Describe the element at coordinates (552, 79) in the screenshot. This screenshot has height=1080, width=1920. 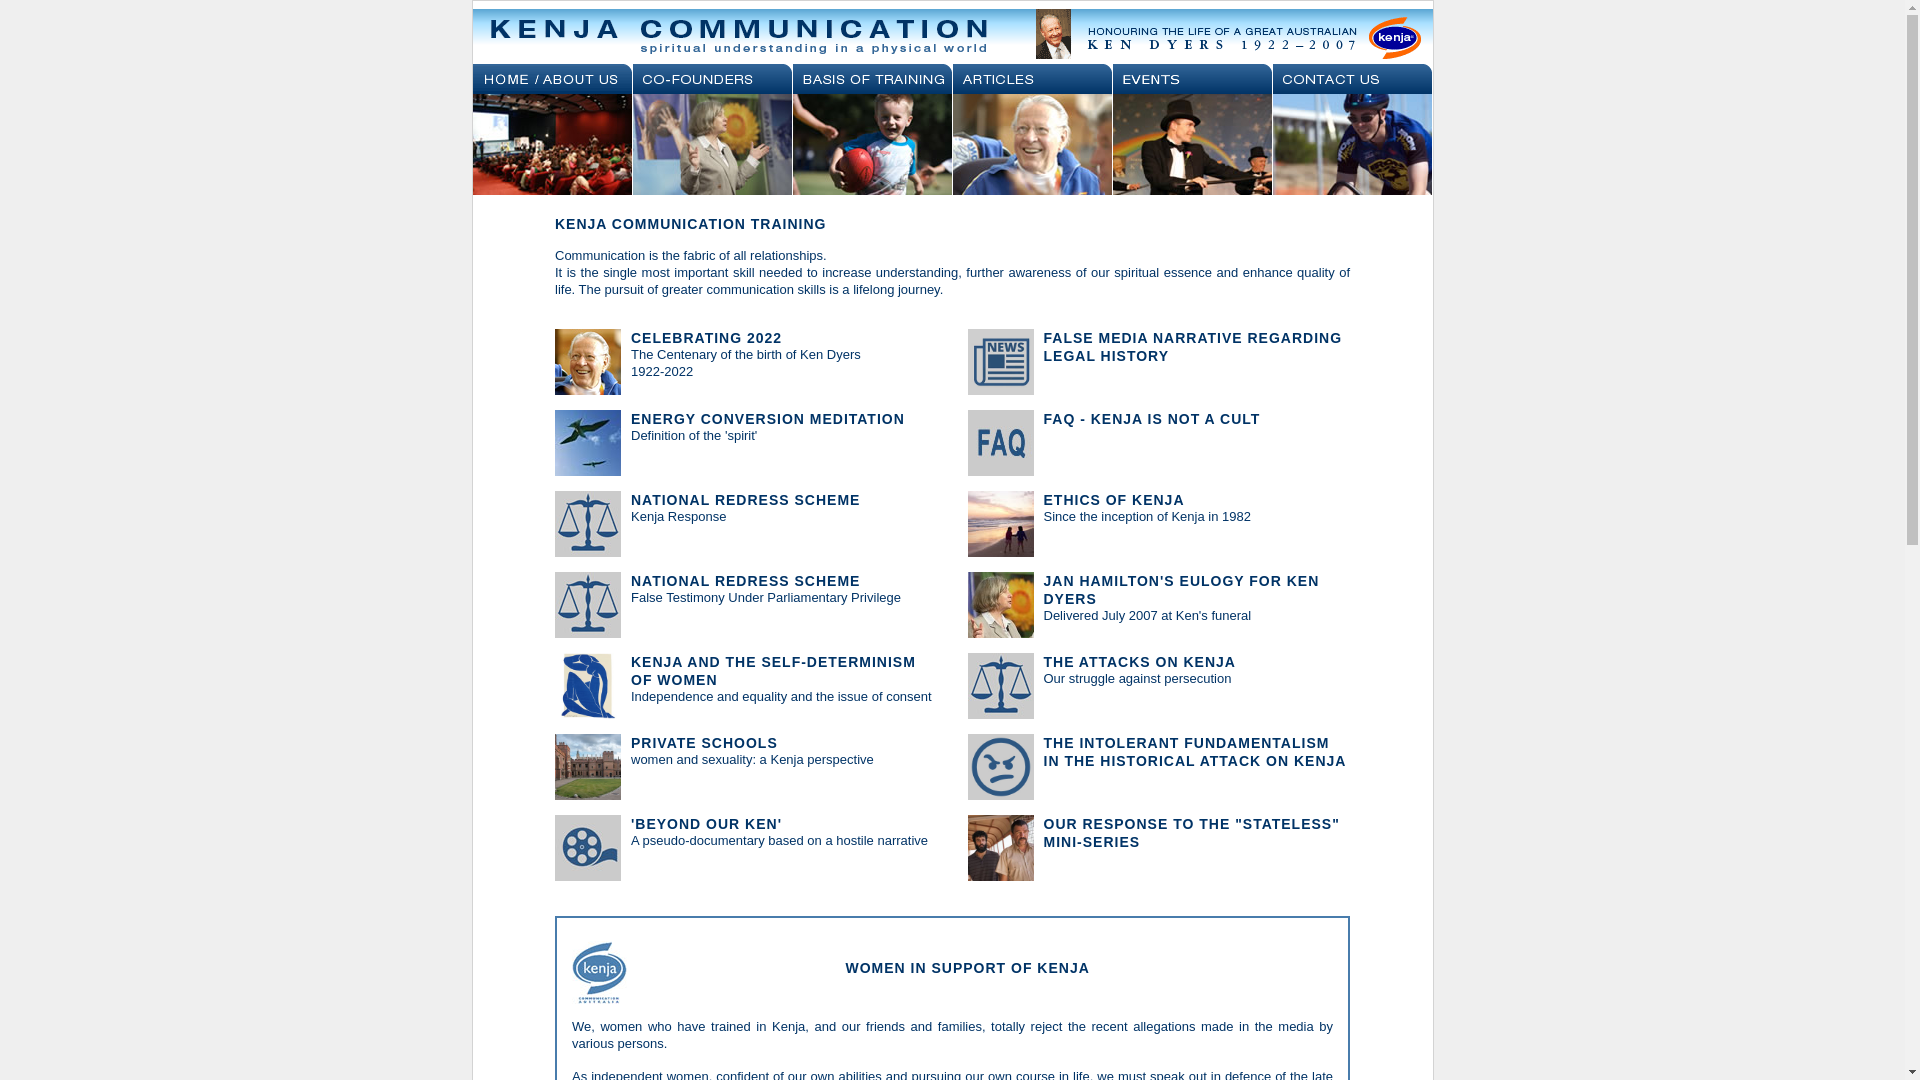
I see `About us` at that location.